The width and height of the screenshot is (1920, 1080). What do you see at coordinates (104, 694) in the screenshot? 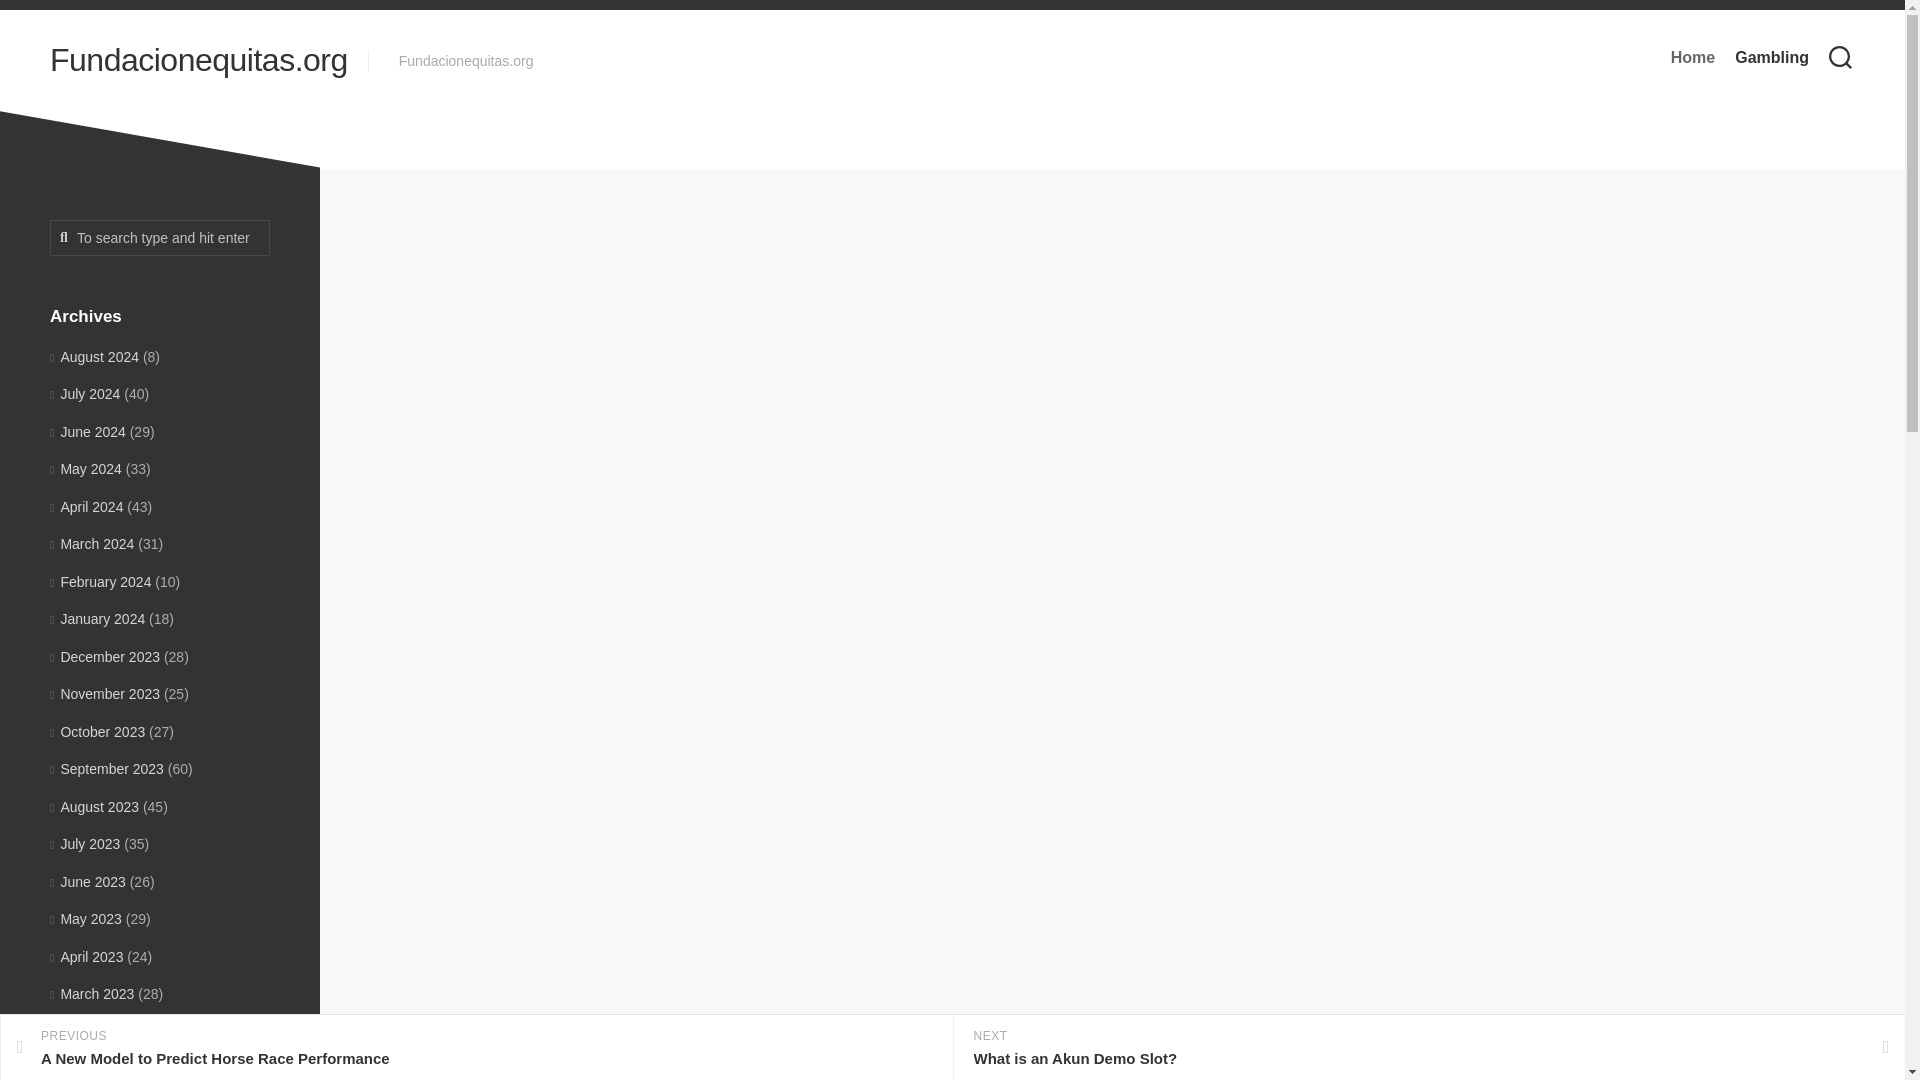
I see `November 2023` at bounding box center [104, 694].